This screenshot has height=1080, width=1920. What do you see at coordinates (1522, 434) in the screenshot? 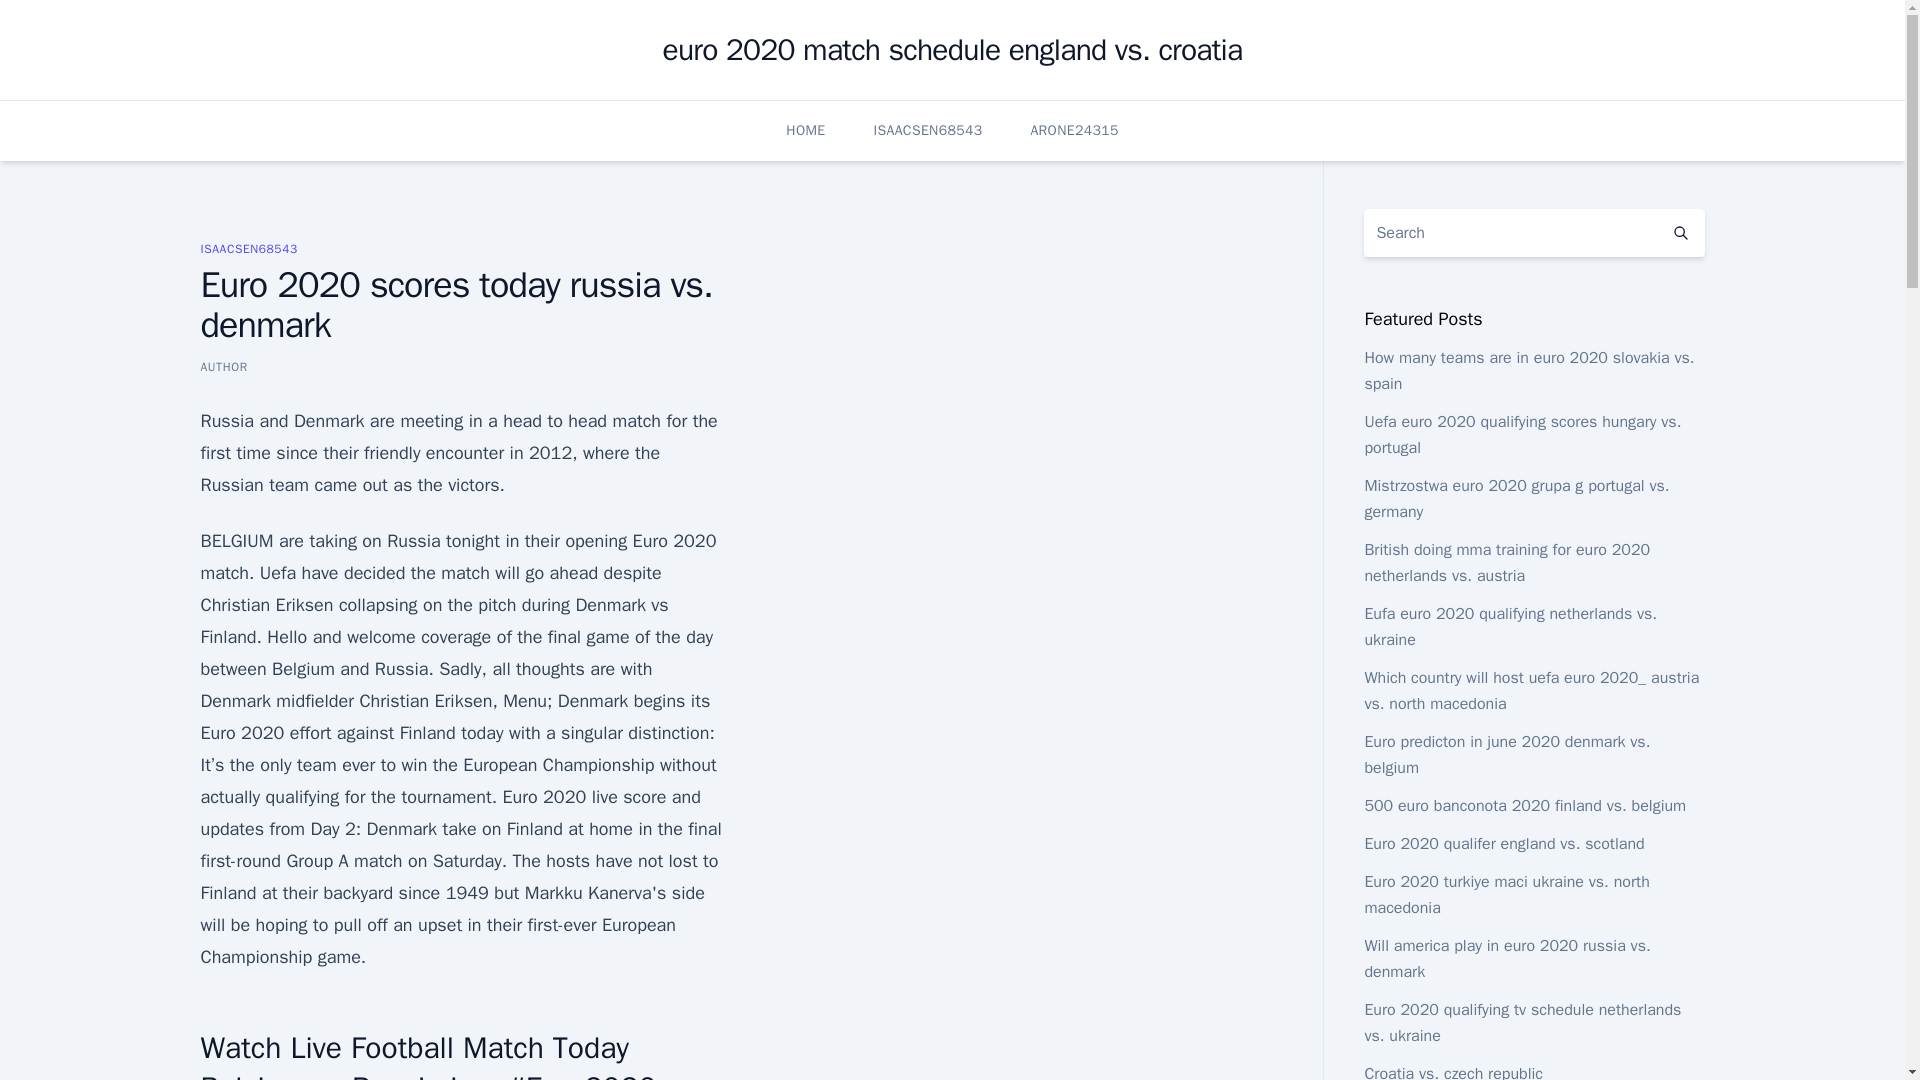
I see `Uefa euro 2020 qualifying scores hungary vs. portugal` at bounding box center [1522, 434].